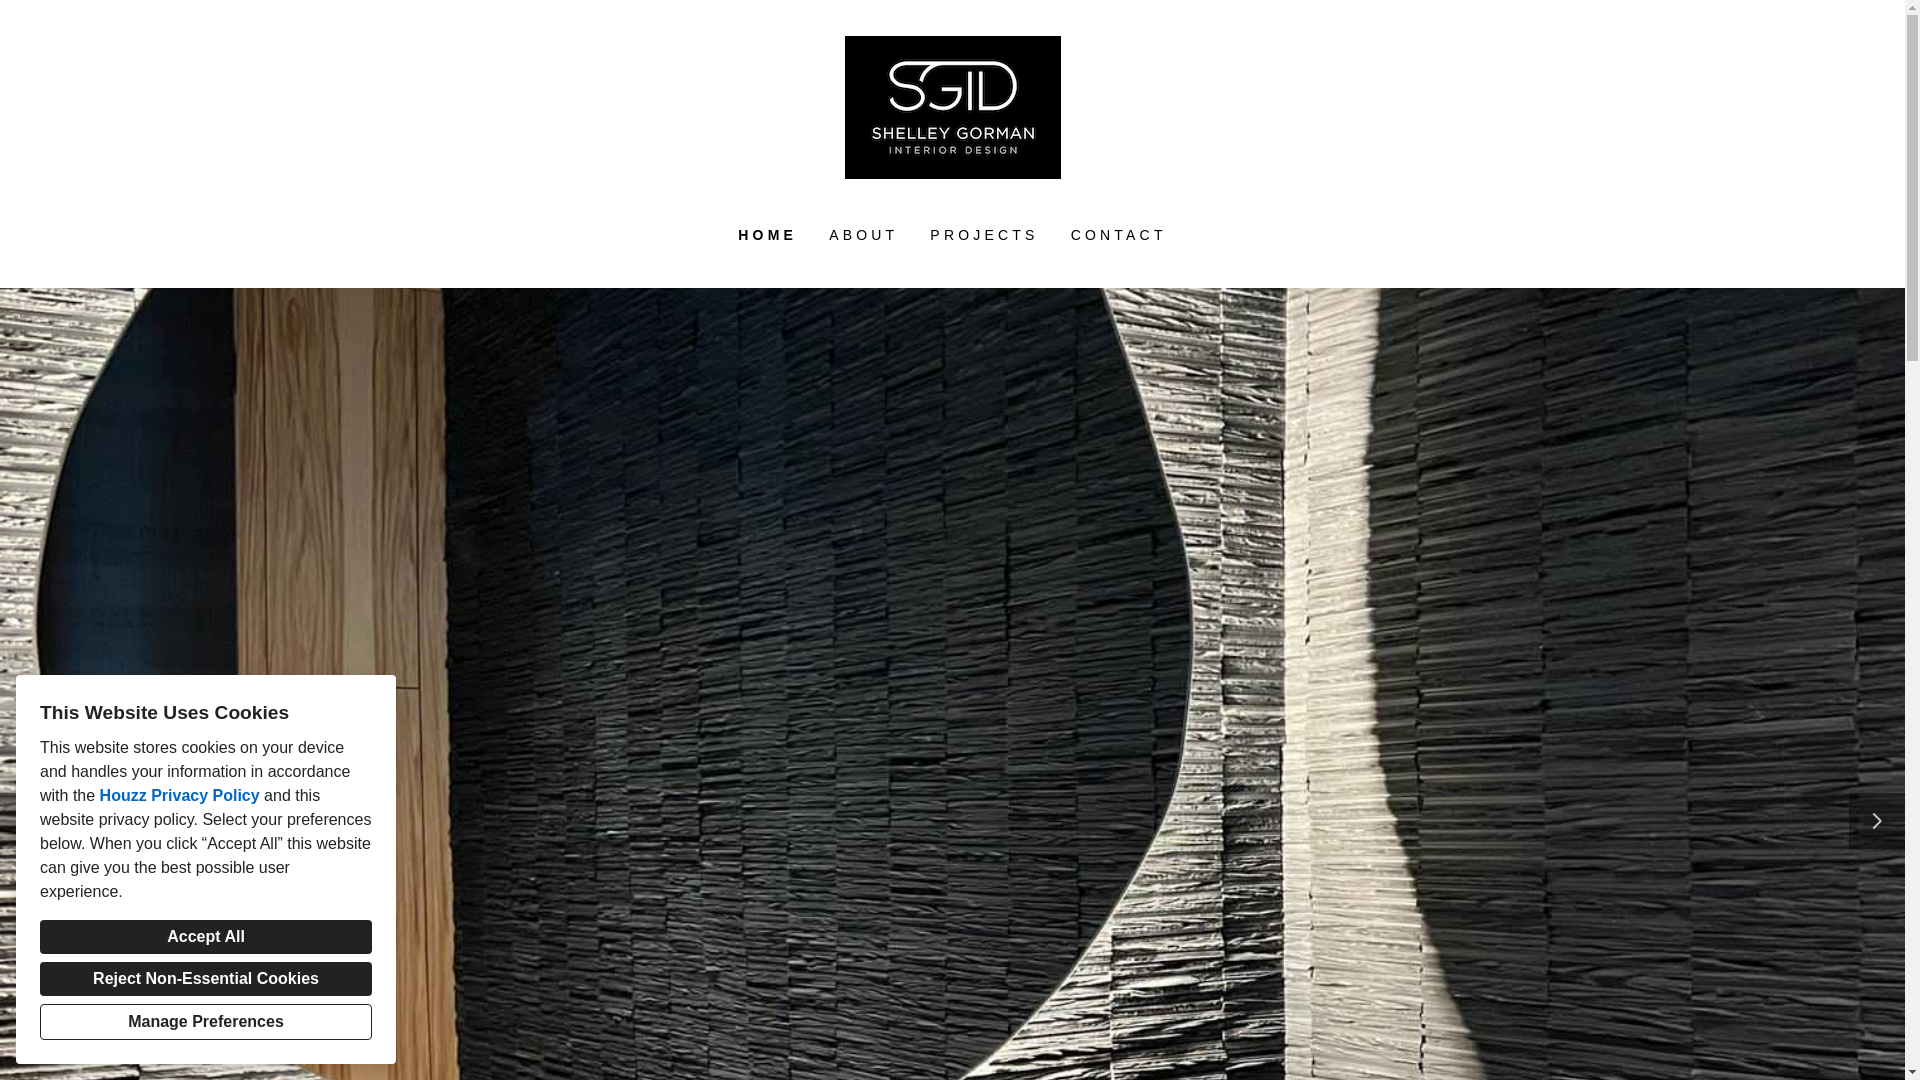 This screenshot has height=1080, width=1920. Describe the element at coordinates (1118, 235) in the screenshot. I see `CONTACT` at that location.